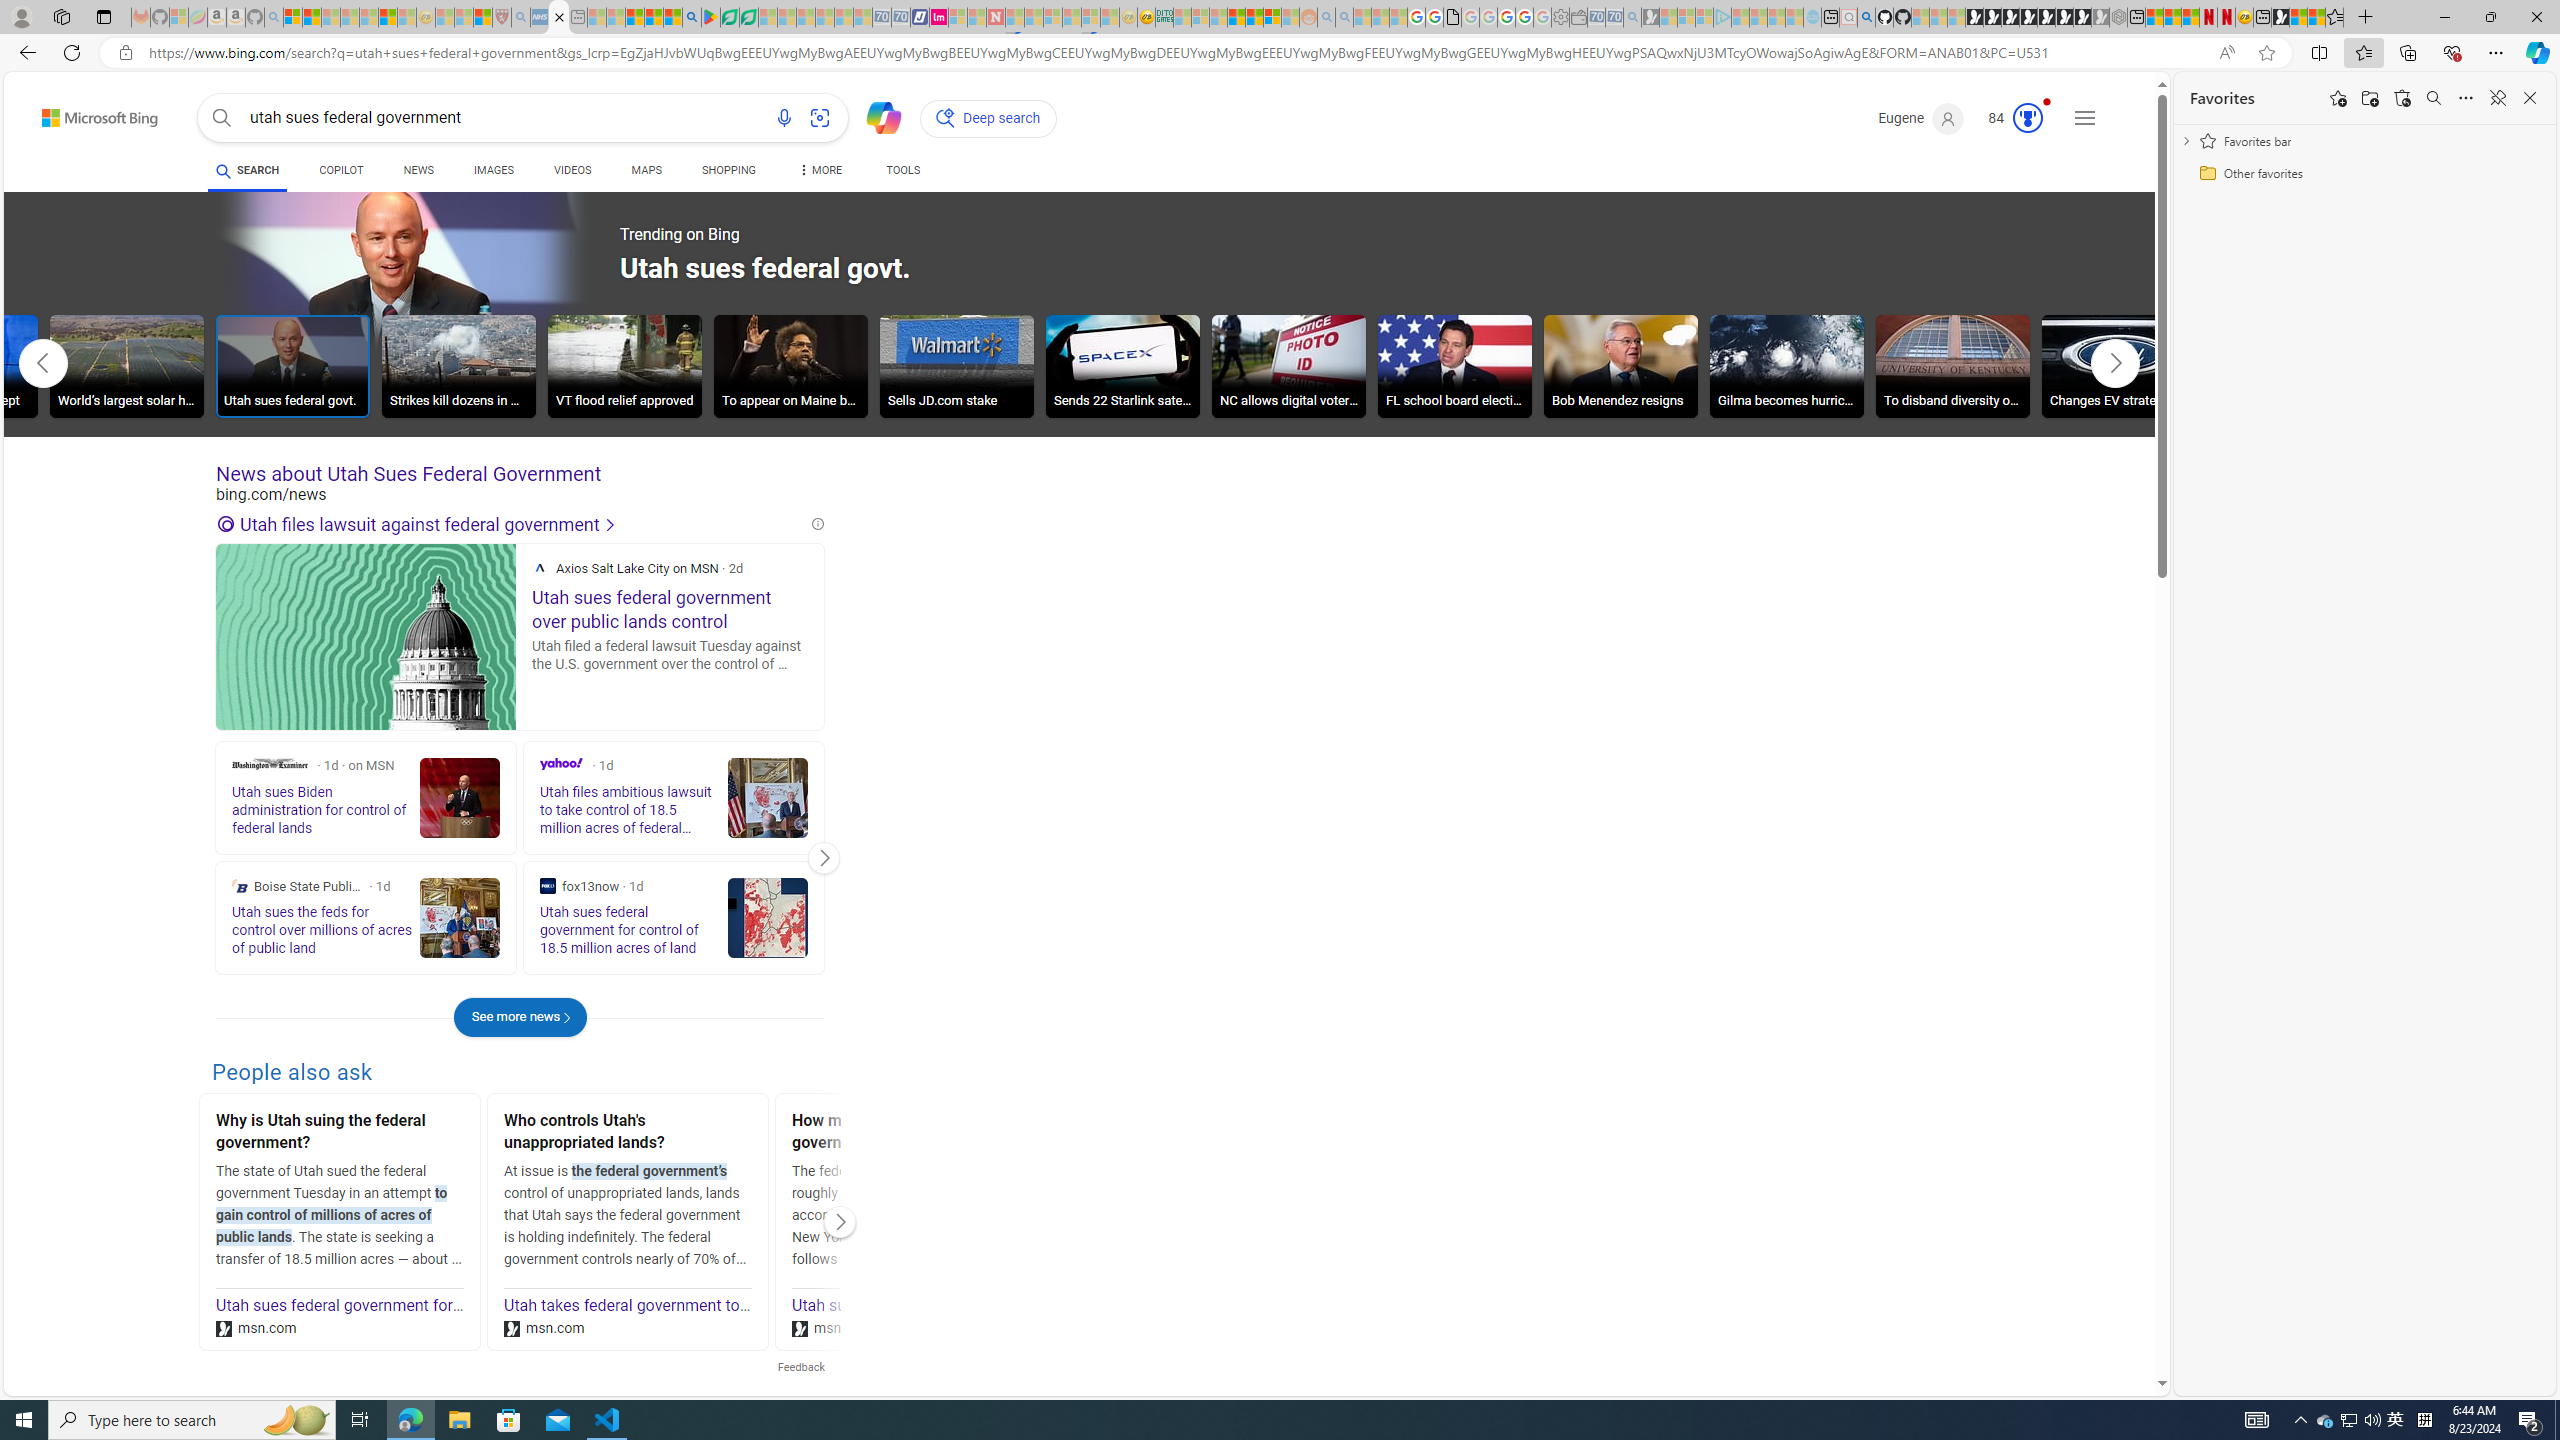 The height and width of the screenshot is (1440, 2560). What do you see at coordinates (595, 271) in the screenshot?
I see `Trending on Bing Utah sues federal govt.` at bounding box center [595, 271].